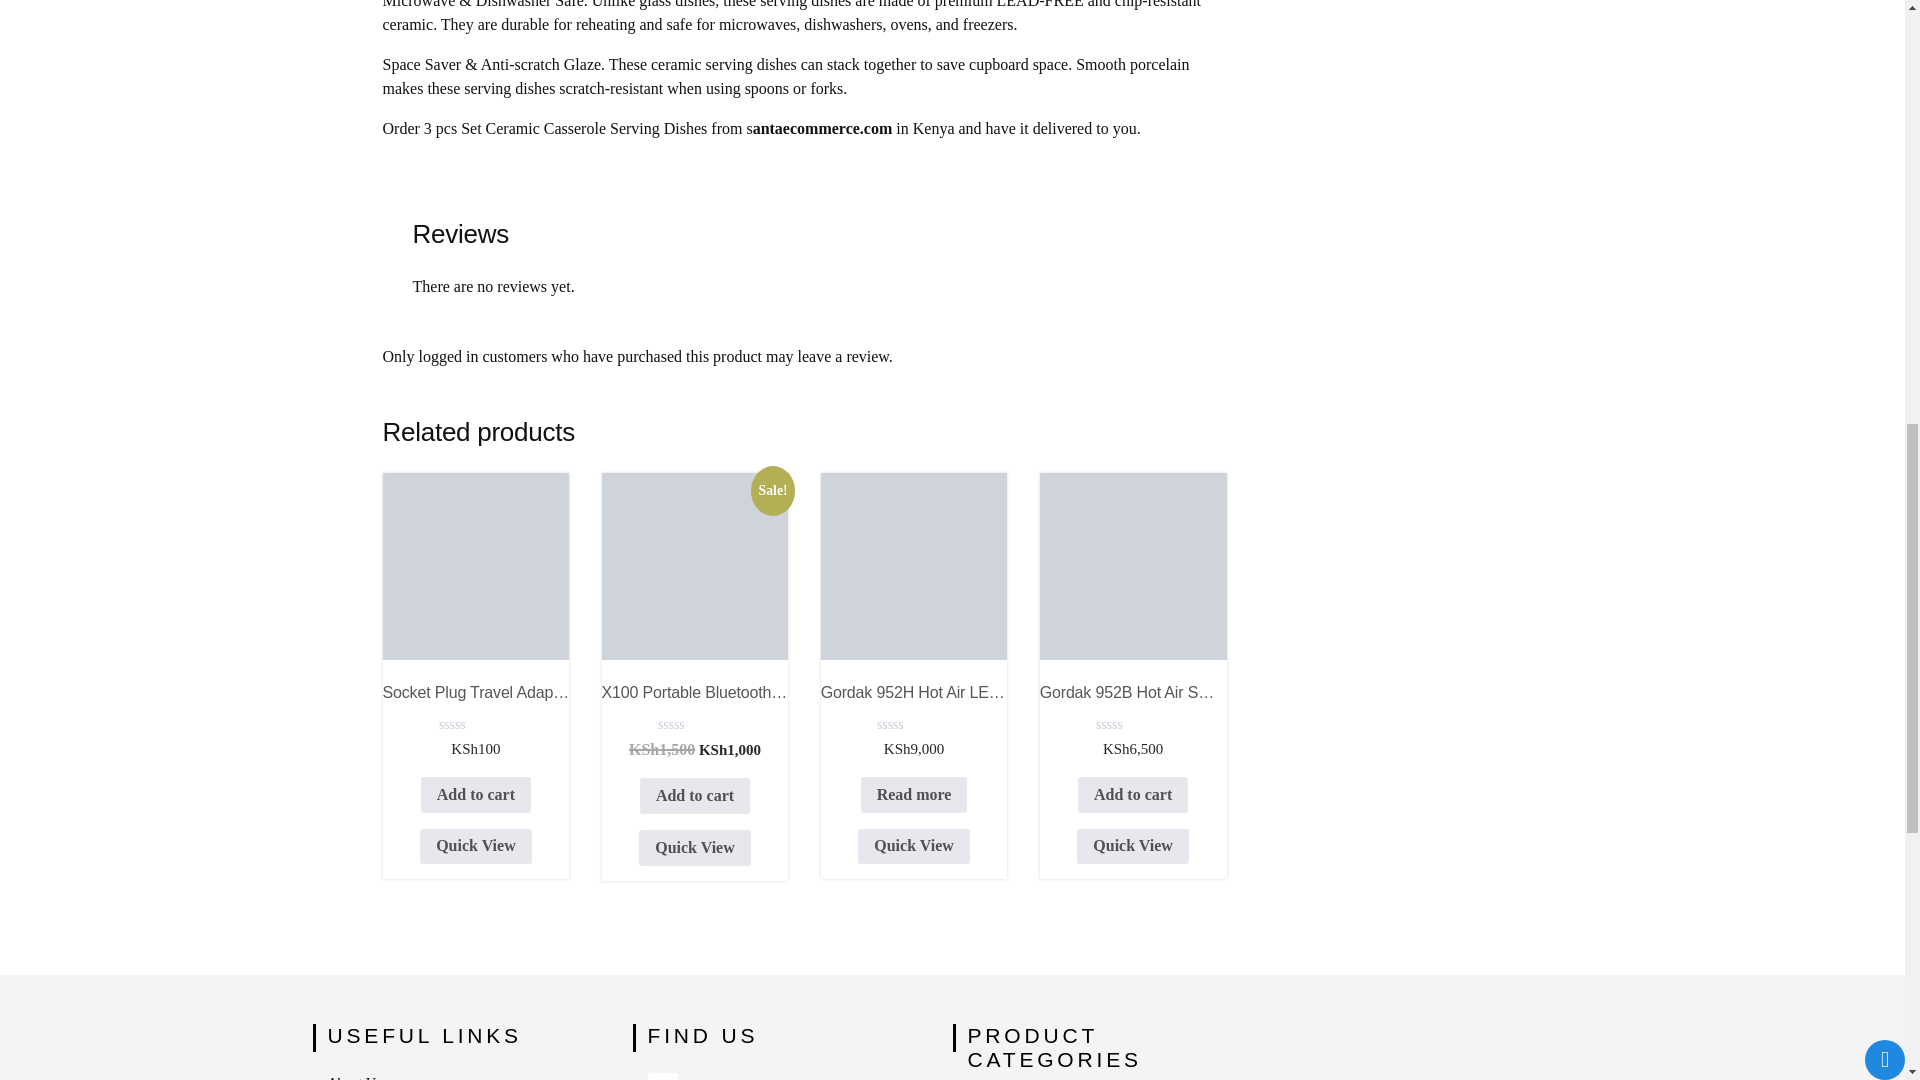 The height and width of the screenshot is (1080, 1920). What do you see at coordinates (476, 794) in the screenshot?
I see `Add to cart` at bounding box center [476, 794].